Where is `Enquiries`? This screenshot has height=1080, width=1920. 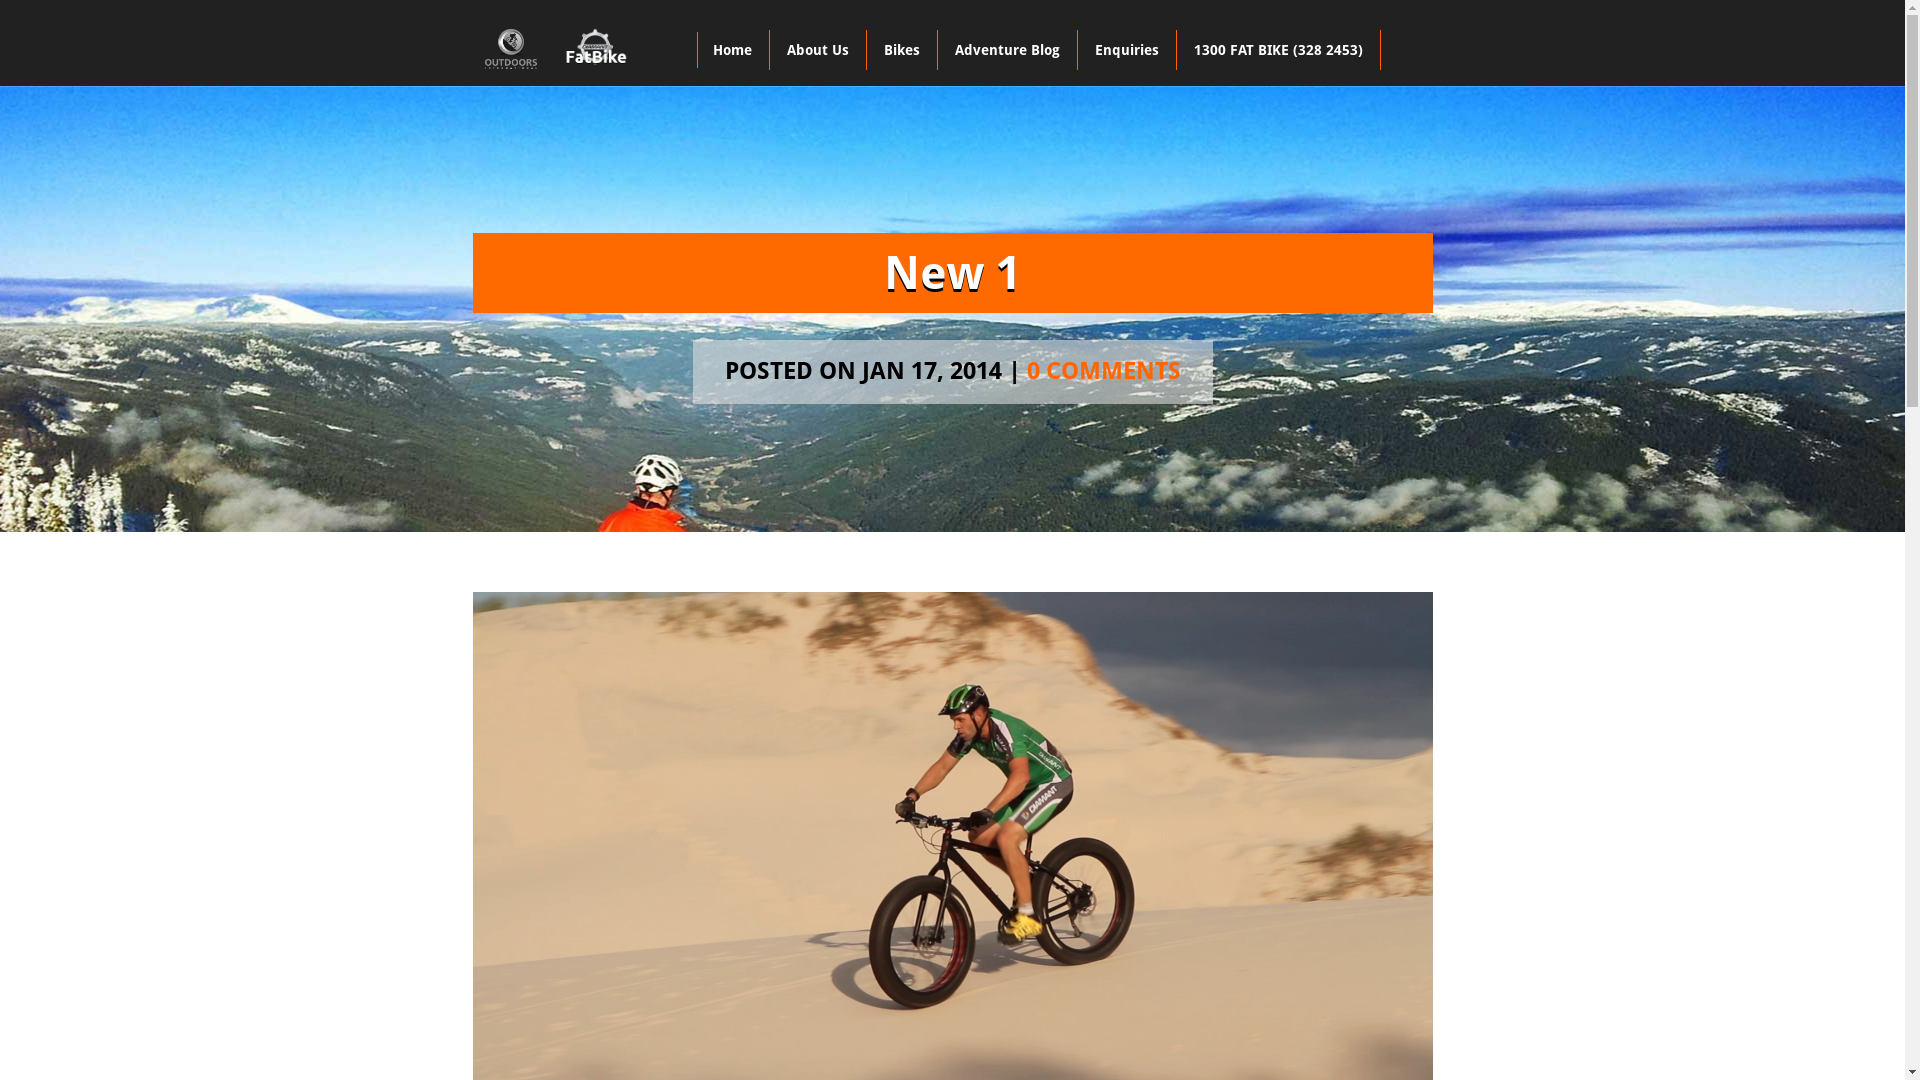
Enquiries is located at coordinates (1128, 50).